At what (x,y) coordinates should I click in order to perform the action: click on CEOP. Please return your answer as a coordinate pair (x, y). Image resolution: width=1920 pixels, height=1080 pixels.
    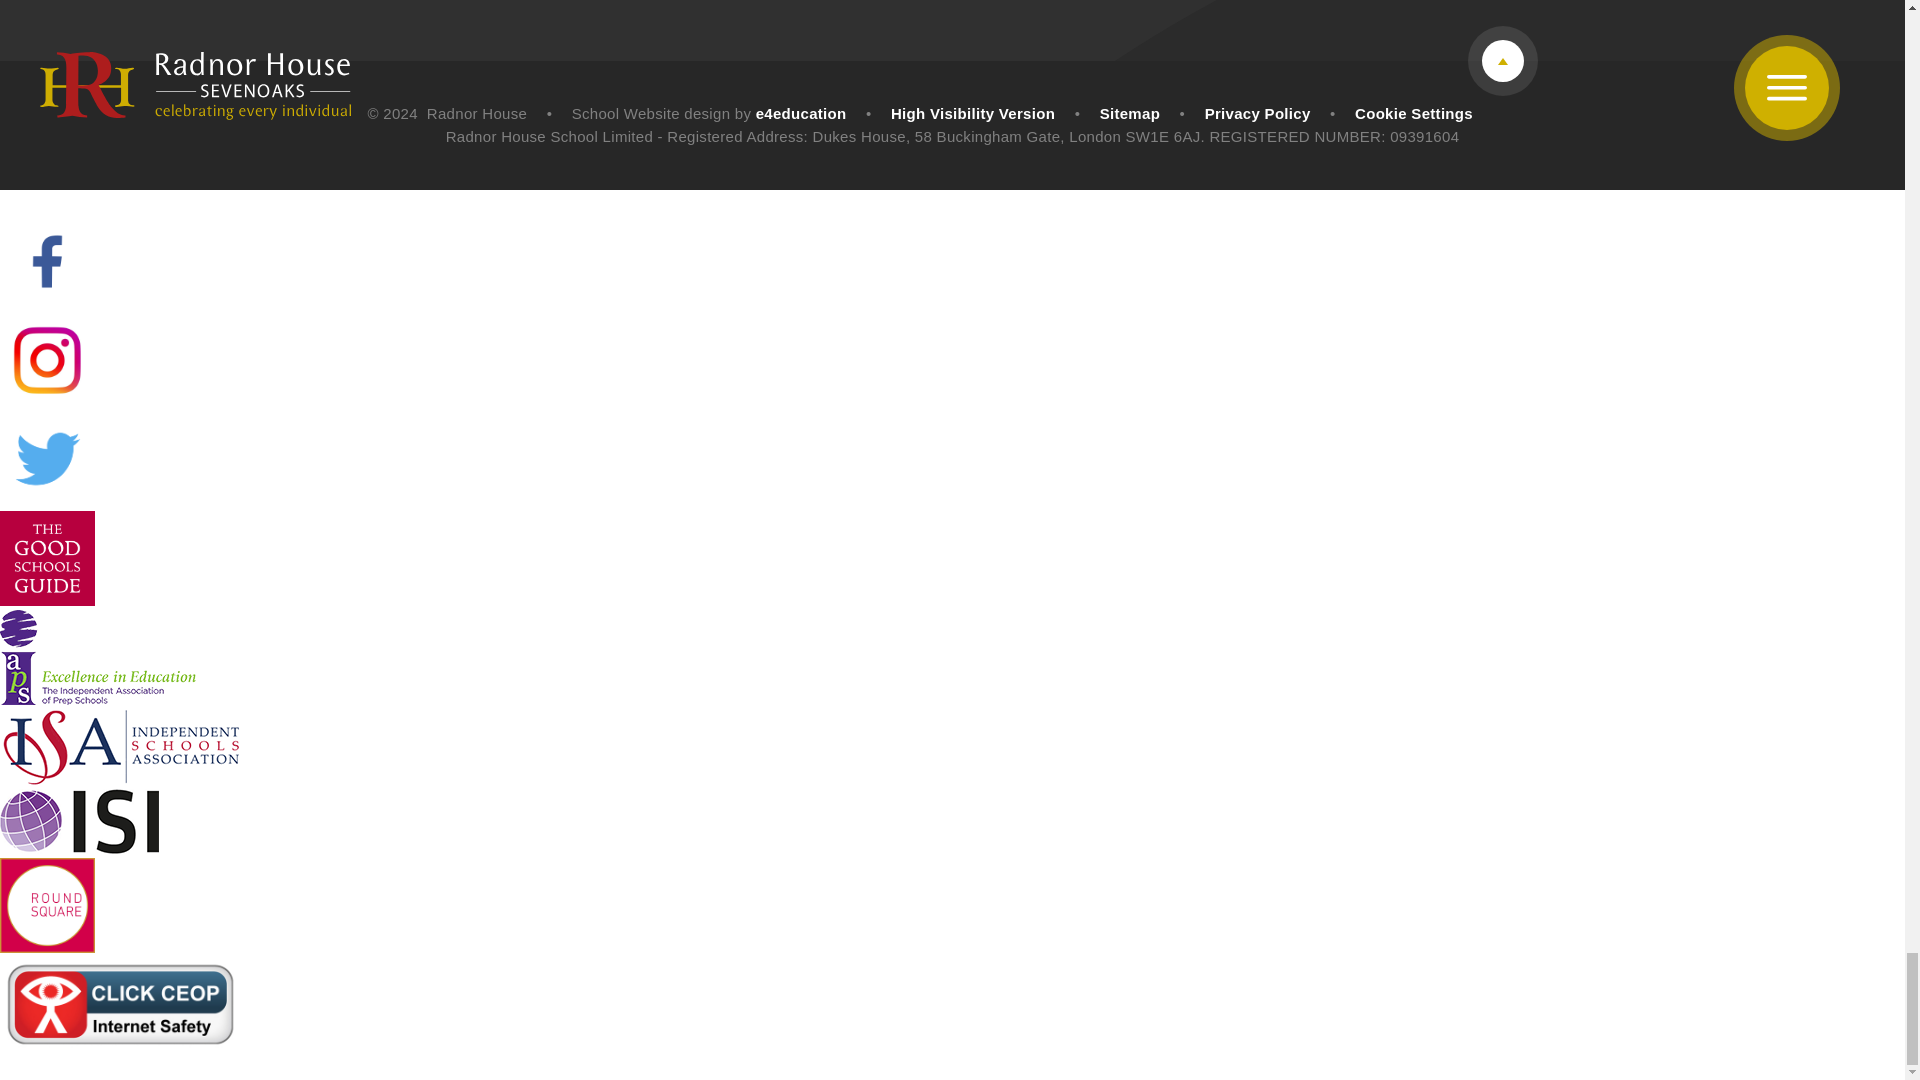
    Looking at the image, I should click on (120, 1004).